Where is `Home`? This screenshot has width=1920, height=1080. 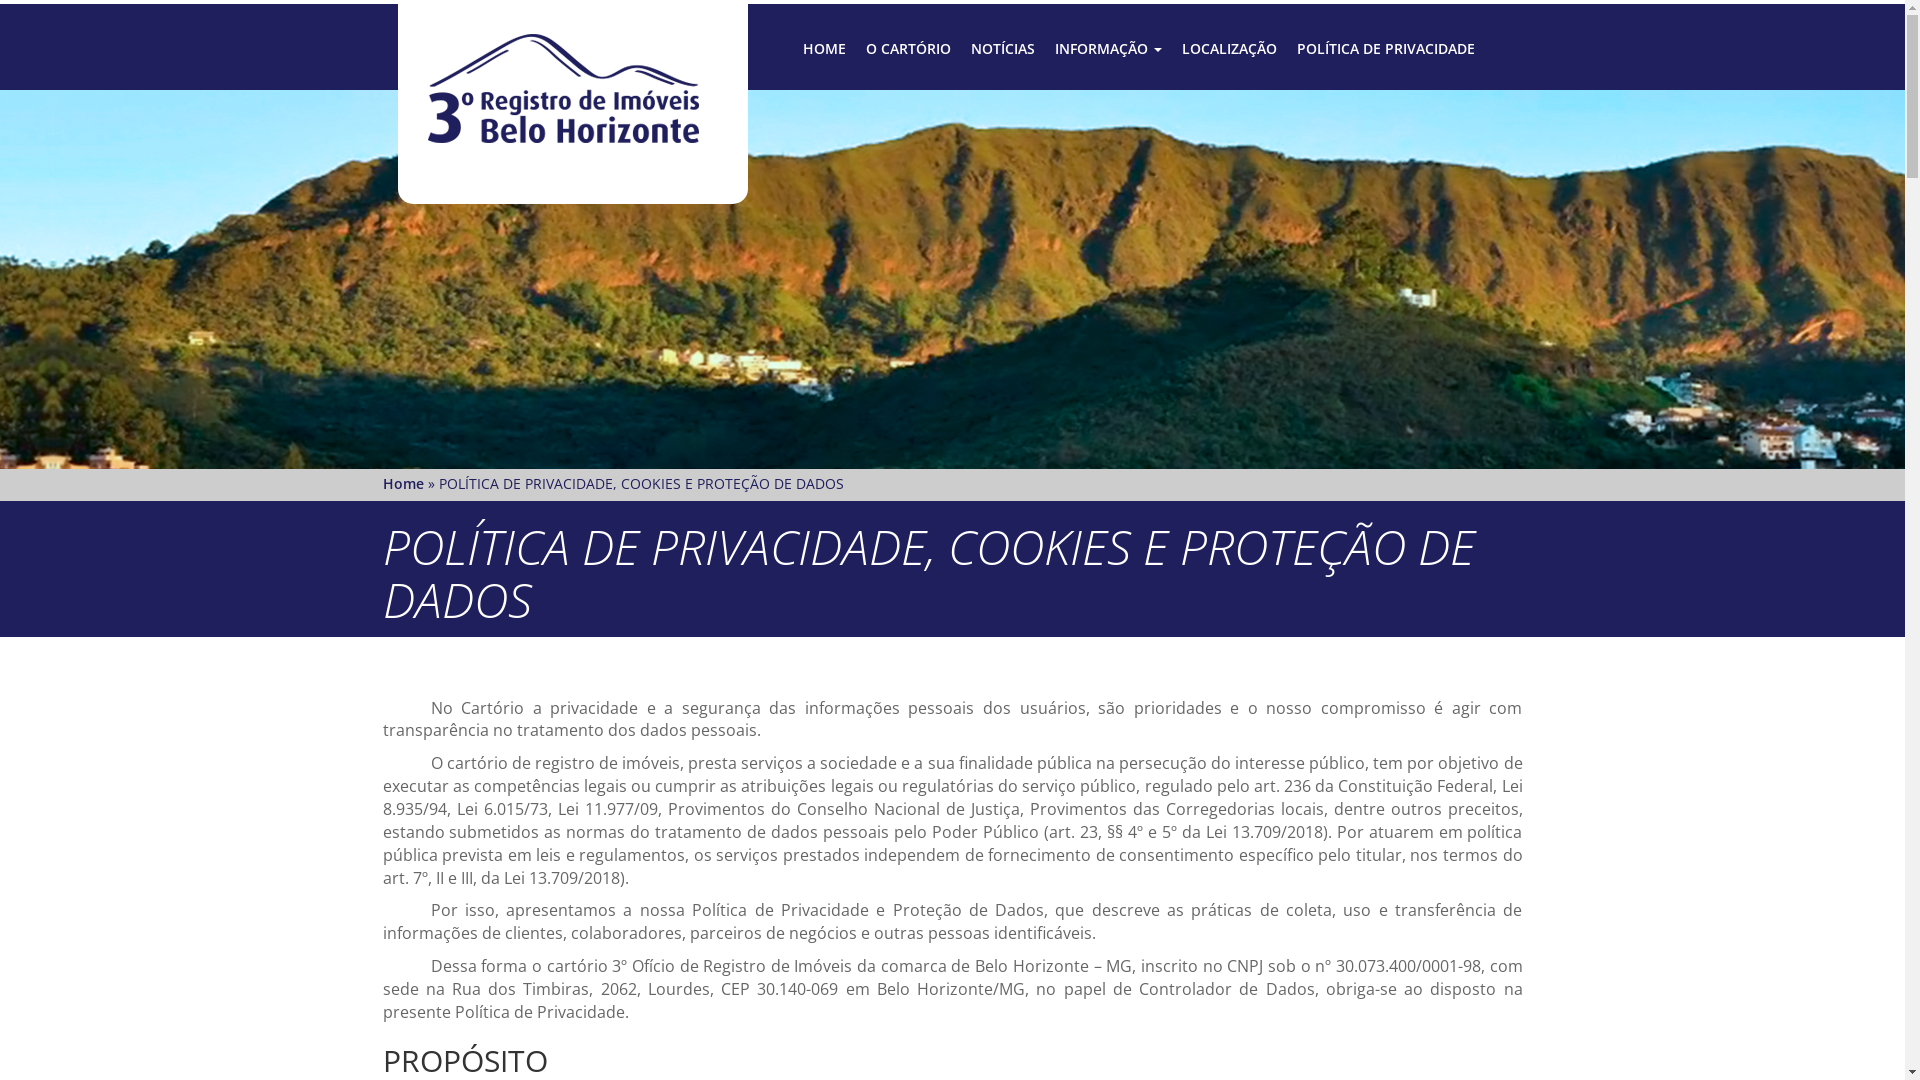 Home is located at coordinates (402, 484).